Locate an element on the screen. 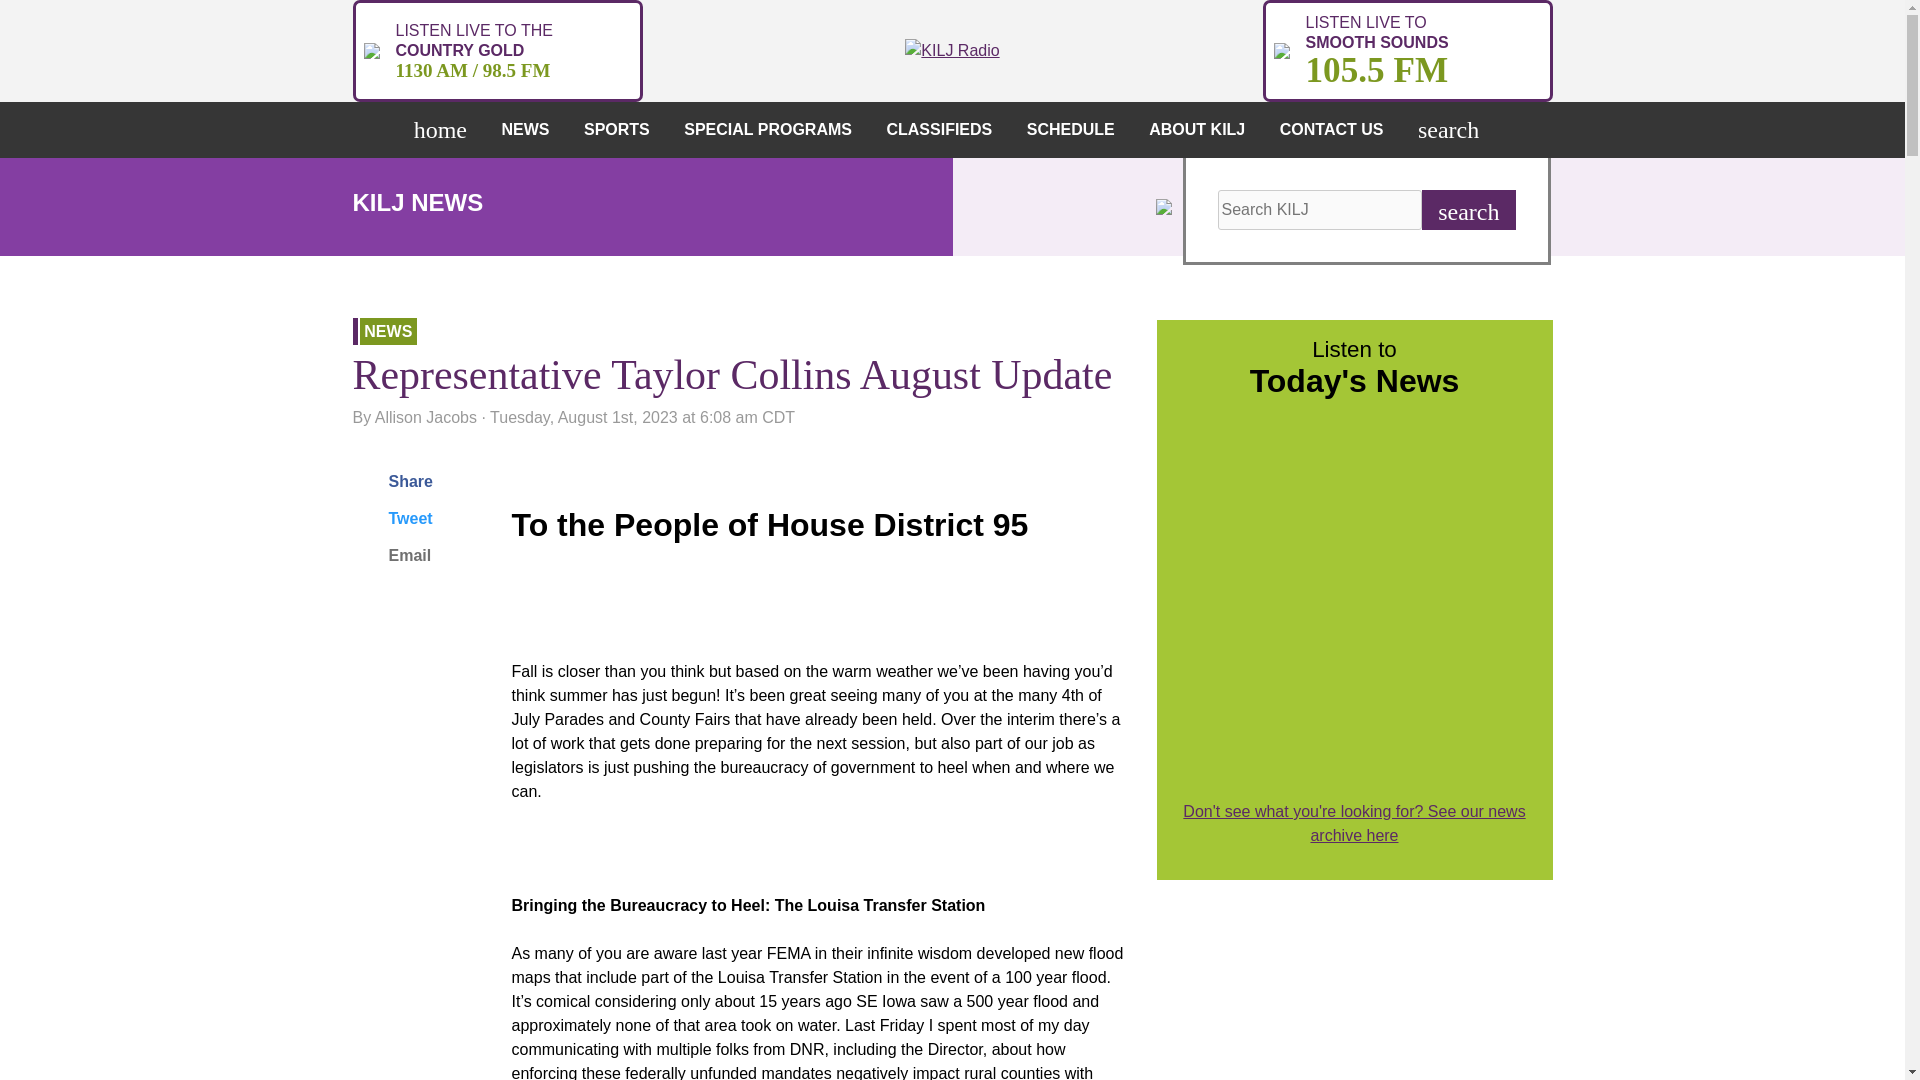 The height and width of the screenshot is (1080, 1920). NEWS is located at coordinates (445, 129).